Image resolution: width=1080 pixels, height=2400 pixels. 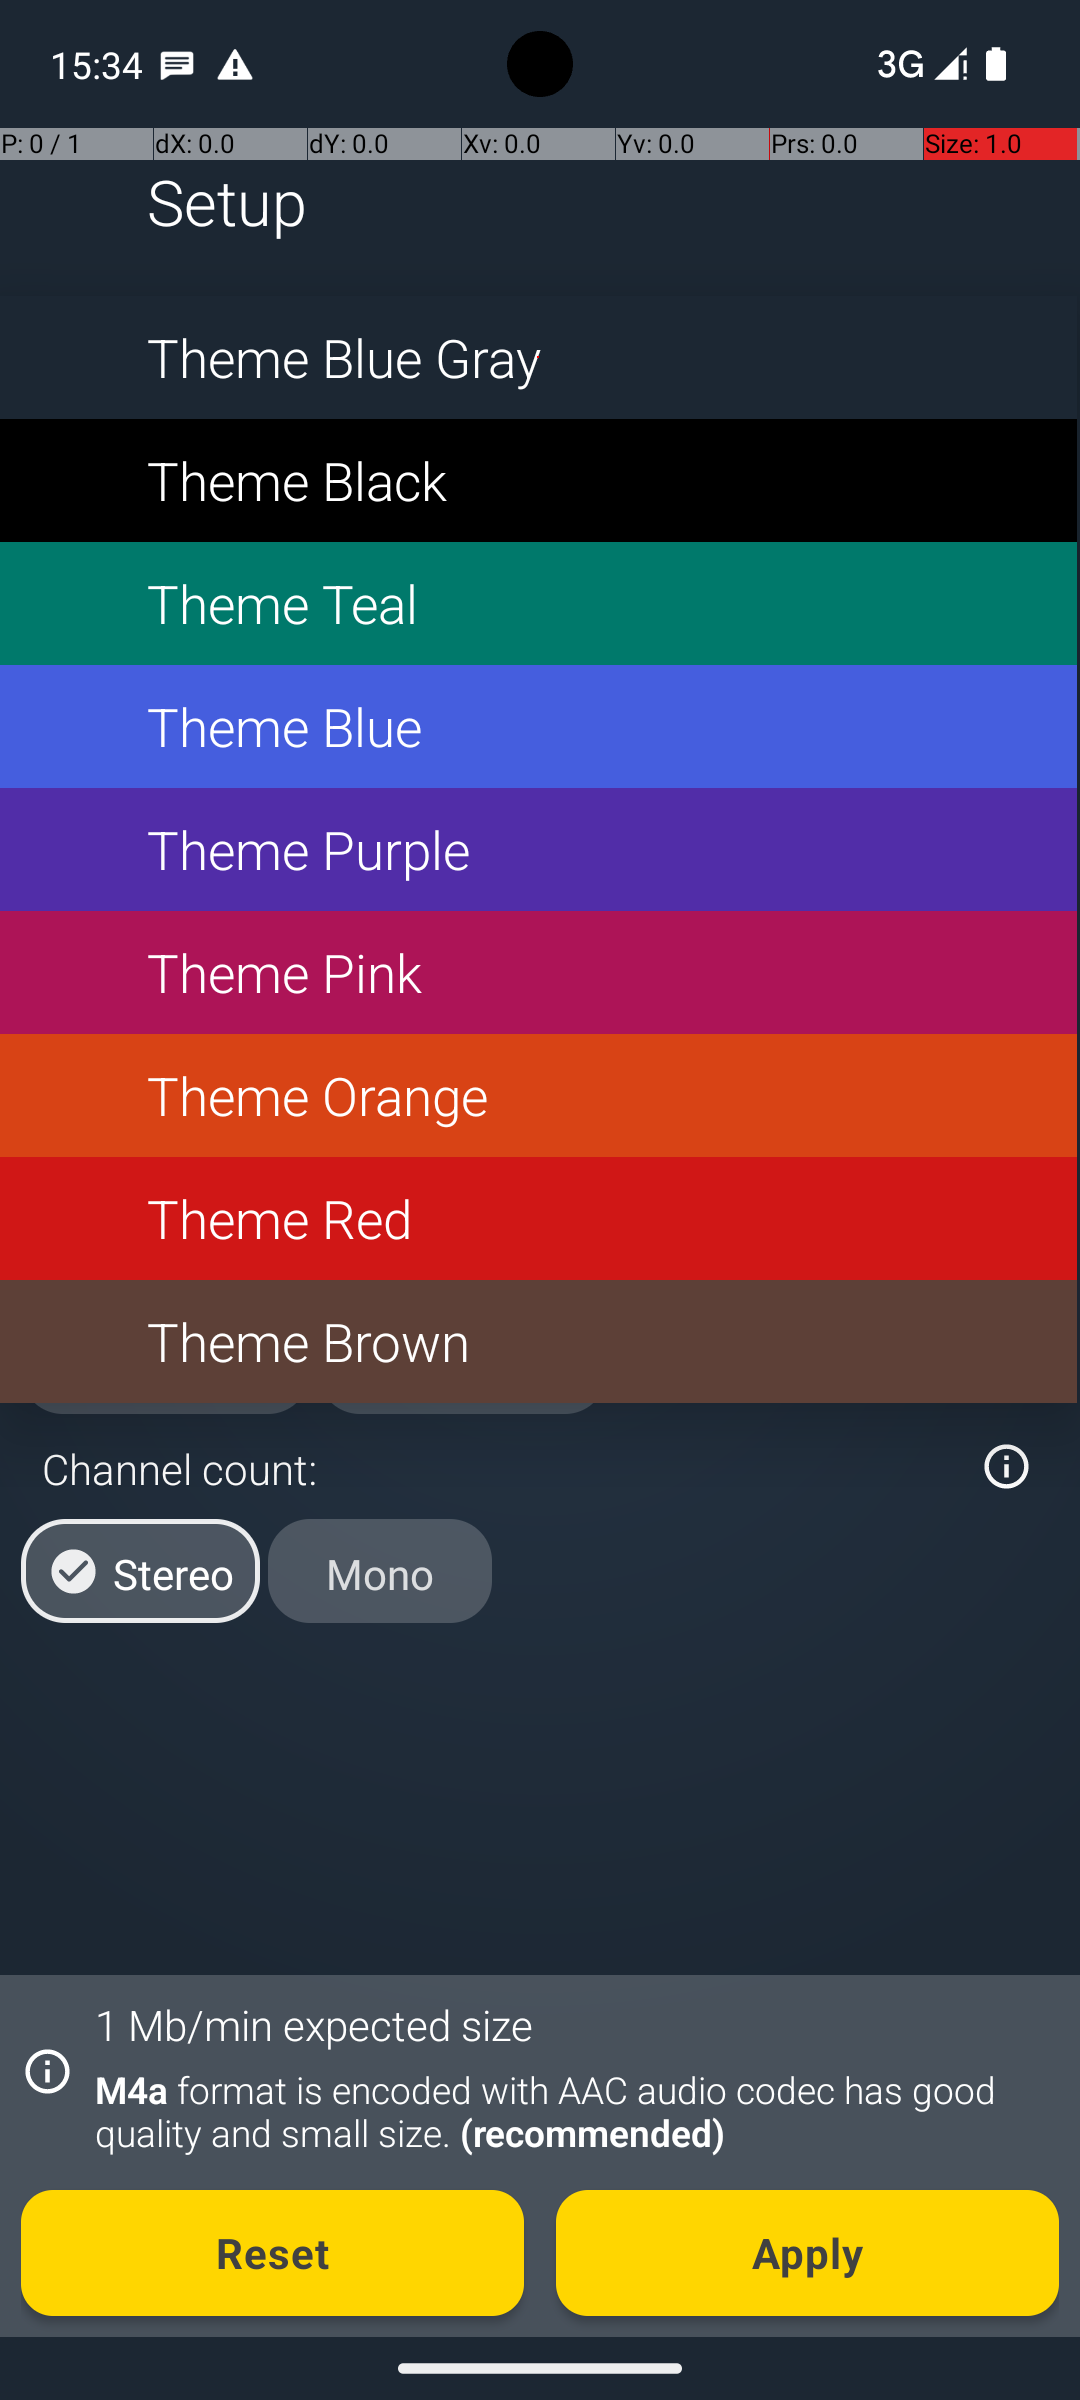 I want to click on Android System notification: Data warning, so click(x=235, y=64).